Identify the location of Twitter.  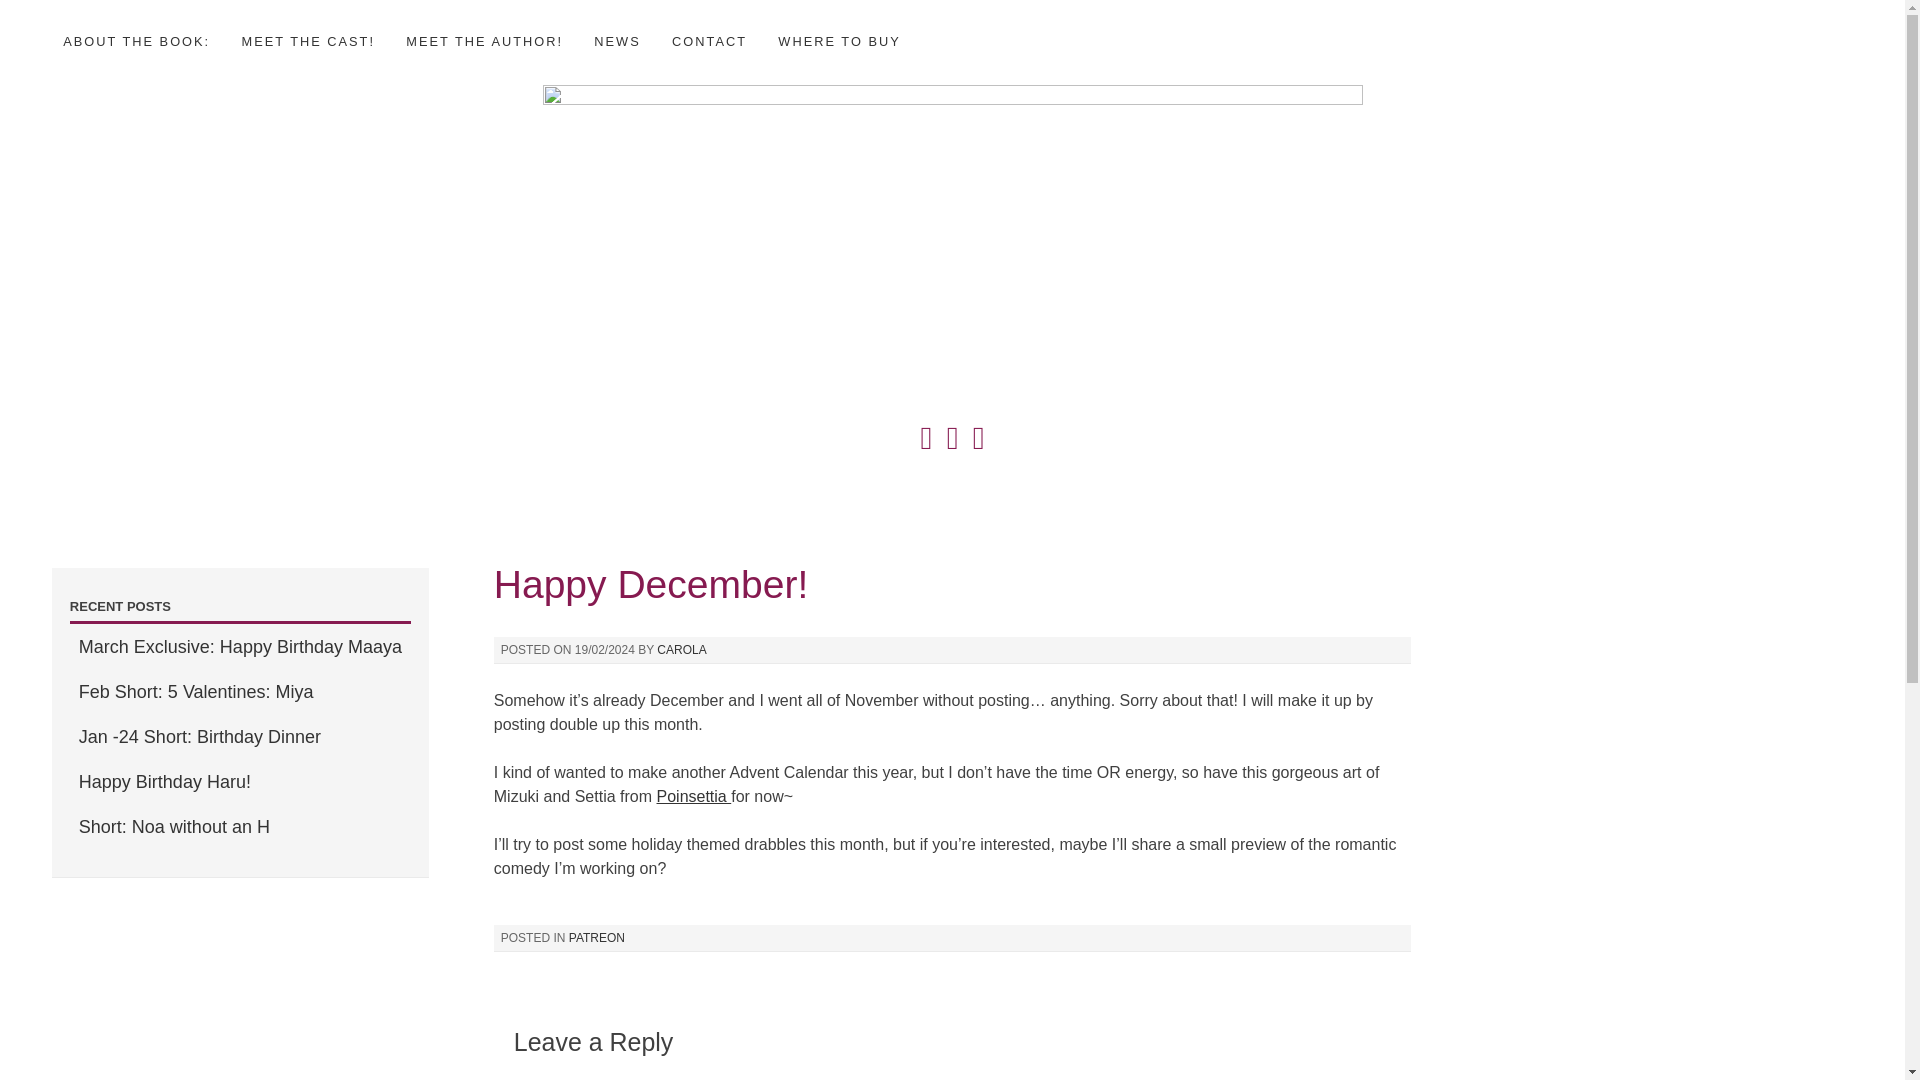
(926, 428).